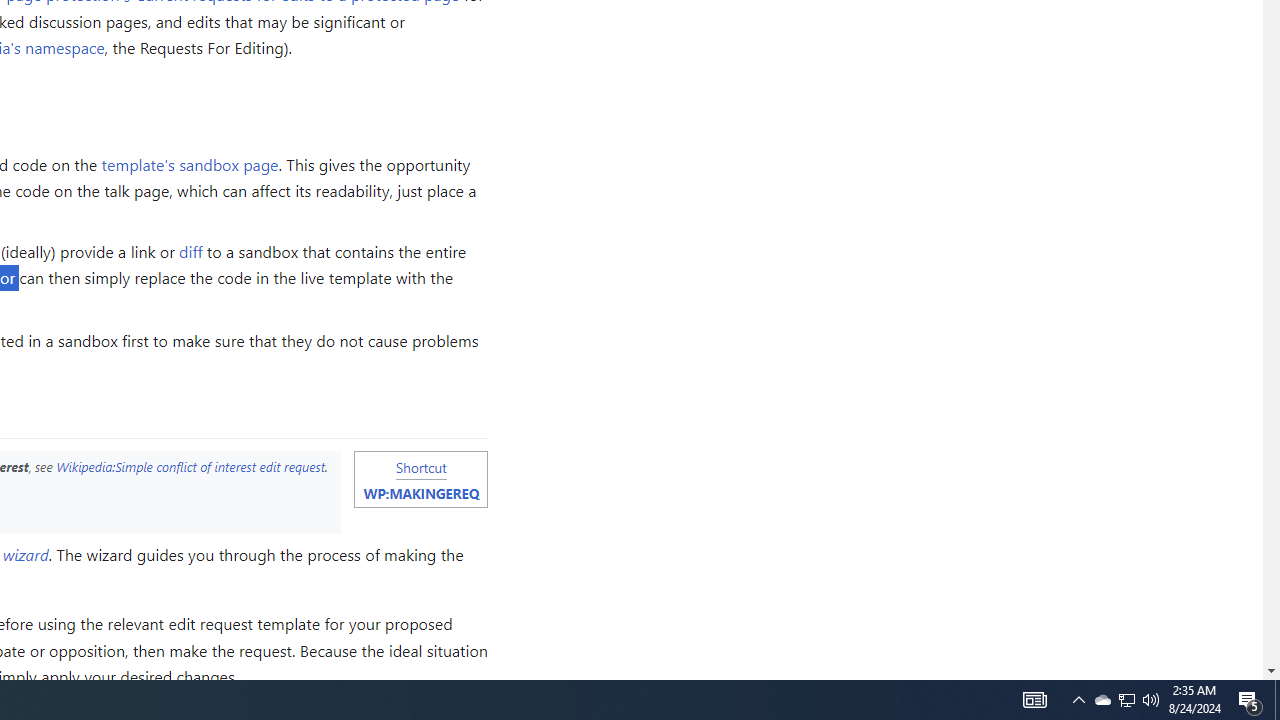 The height and width of the screenshot is (720, 1280). What do you see at coordinates (420, 466) in the screenshot?
I see `Shortcut` at bounding box center [420, 466].